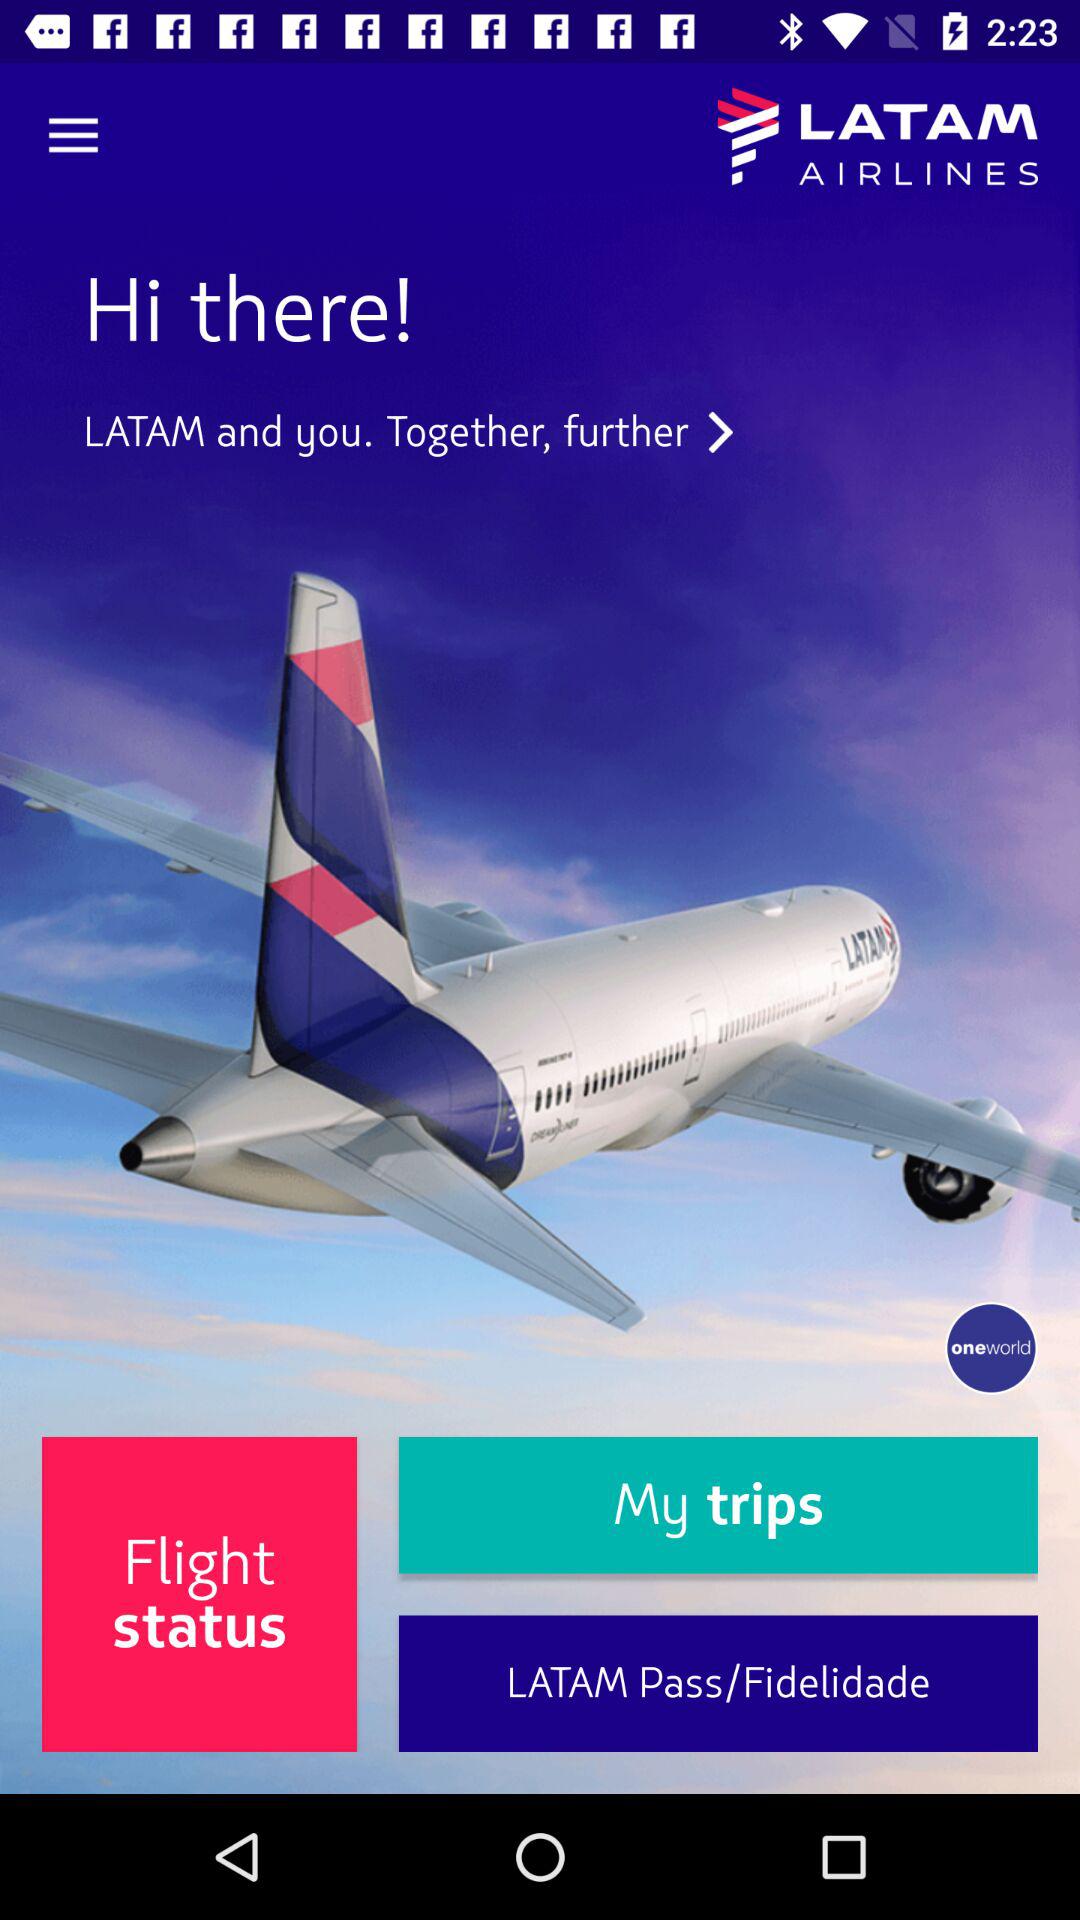 The width and height of the screenshot is (1080, 1920). What do you see at coordinates (718, 1684) in the screenshot?
I see `jump until latam pass/fidelidade item` at bounding box center [718, 1684].